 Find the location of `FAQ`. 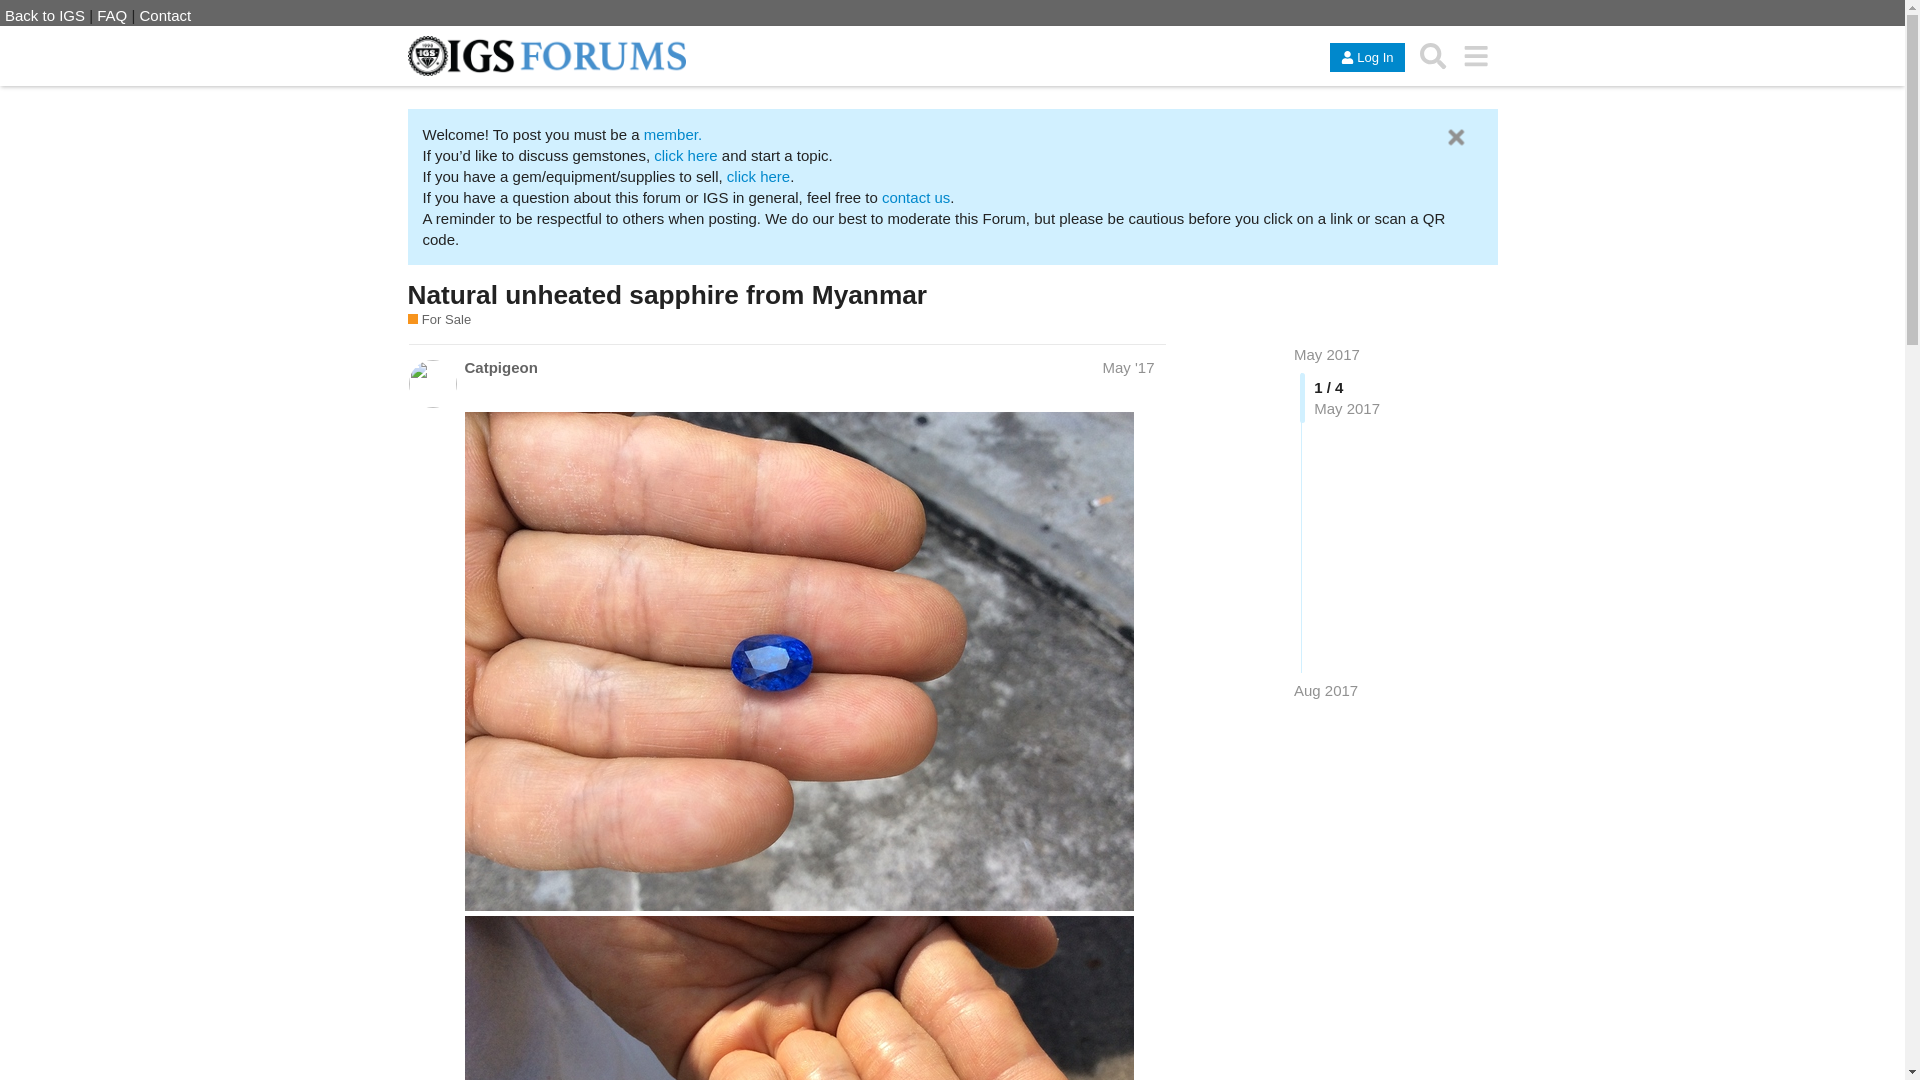

FAQ is located at coordinates (112, 14).